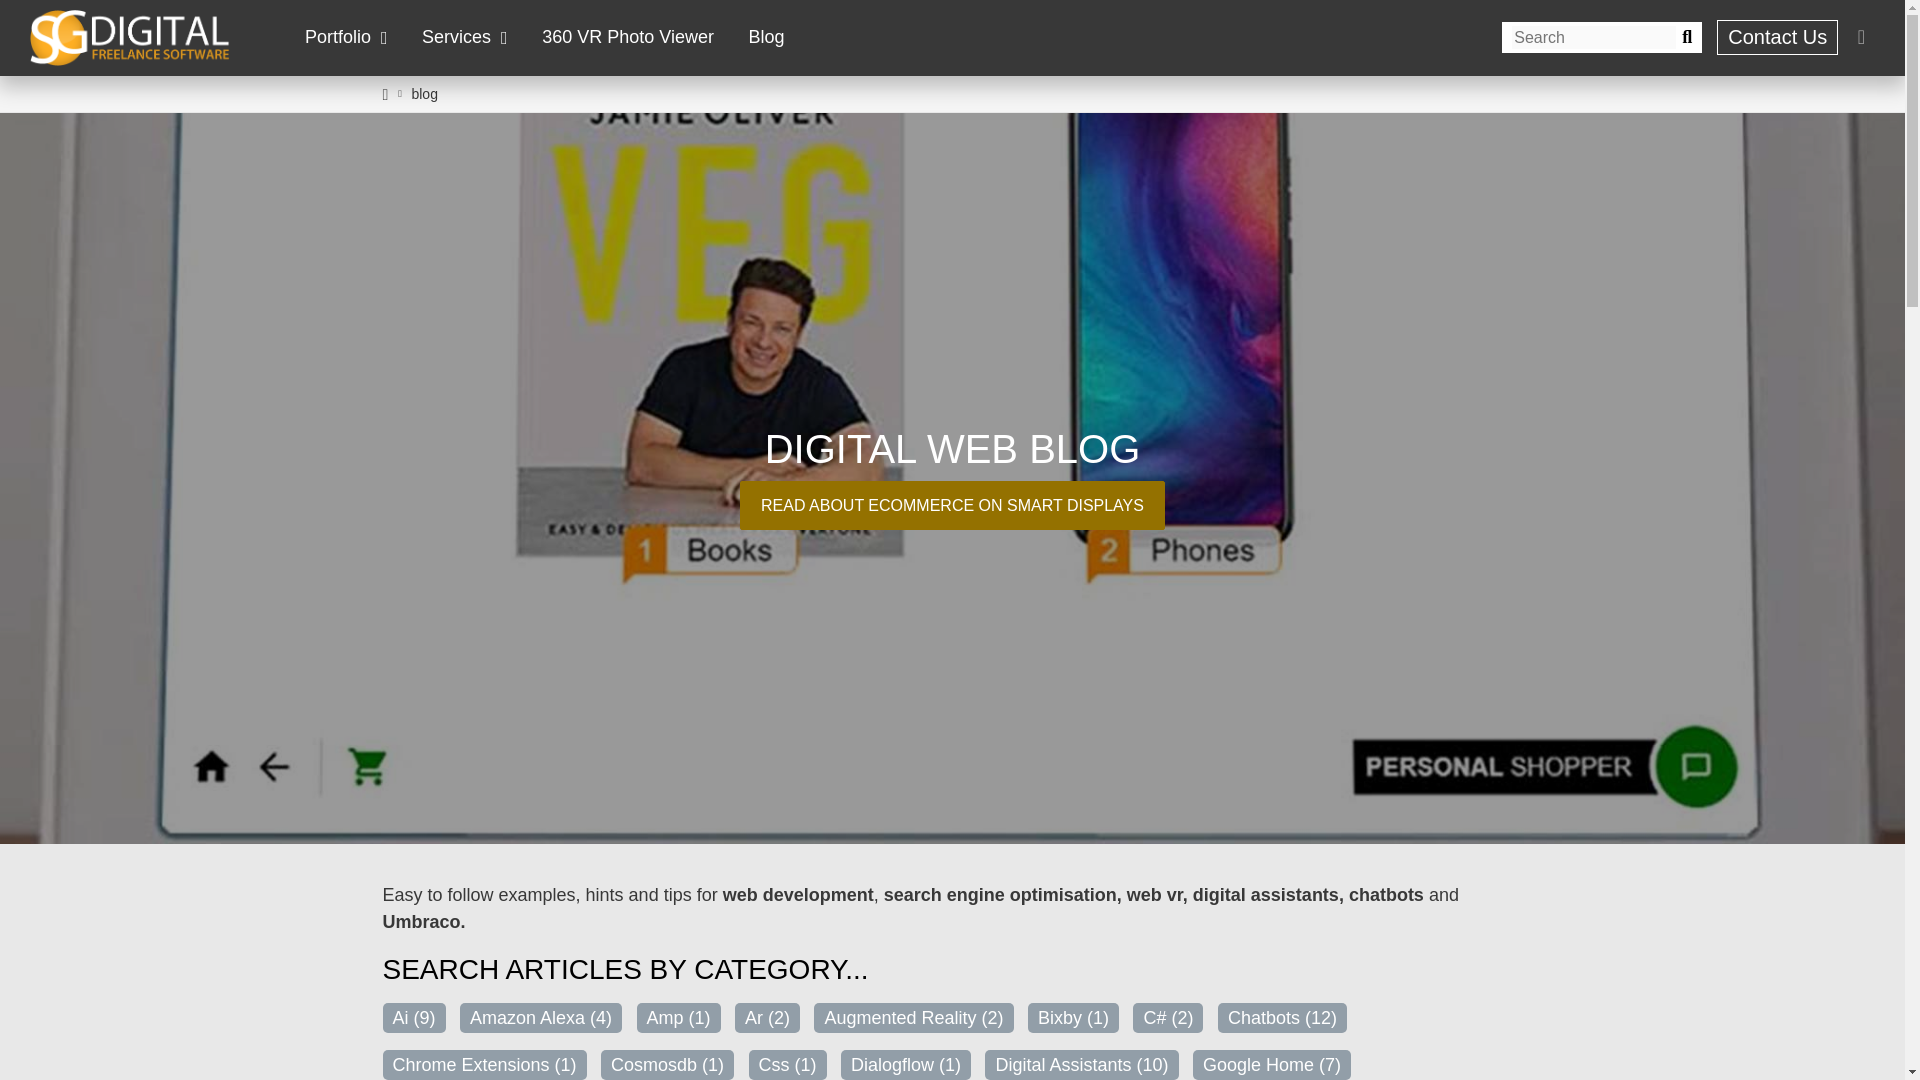 Image resolution: width=1920 pixels, height=1080 pixels. I want to click on Click to view articles for amazon alexa, so click(541, 1018).